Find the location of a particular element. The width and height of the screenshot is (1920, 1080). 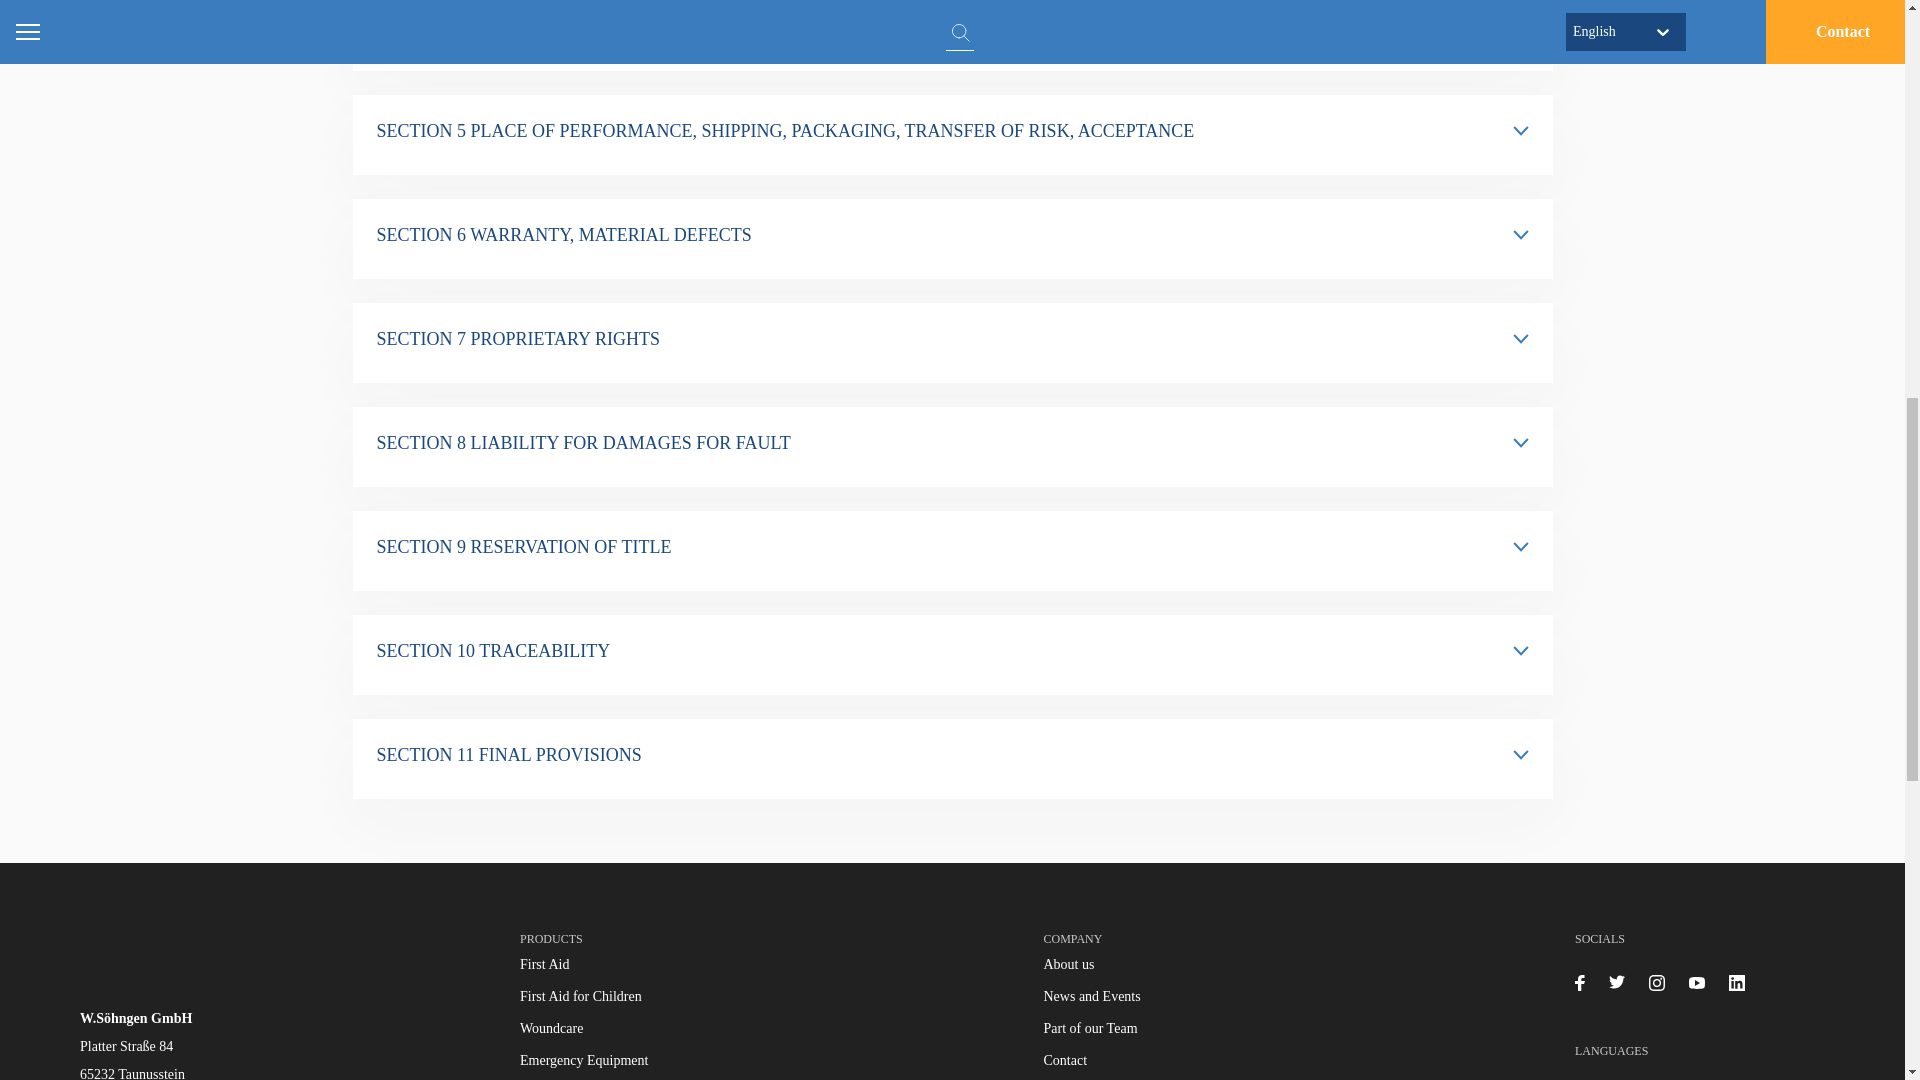

Woundcare is located at coordinates (552, 1028).